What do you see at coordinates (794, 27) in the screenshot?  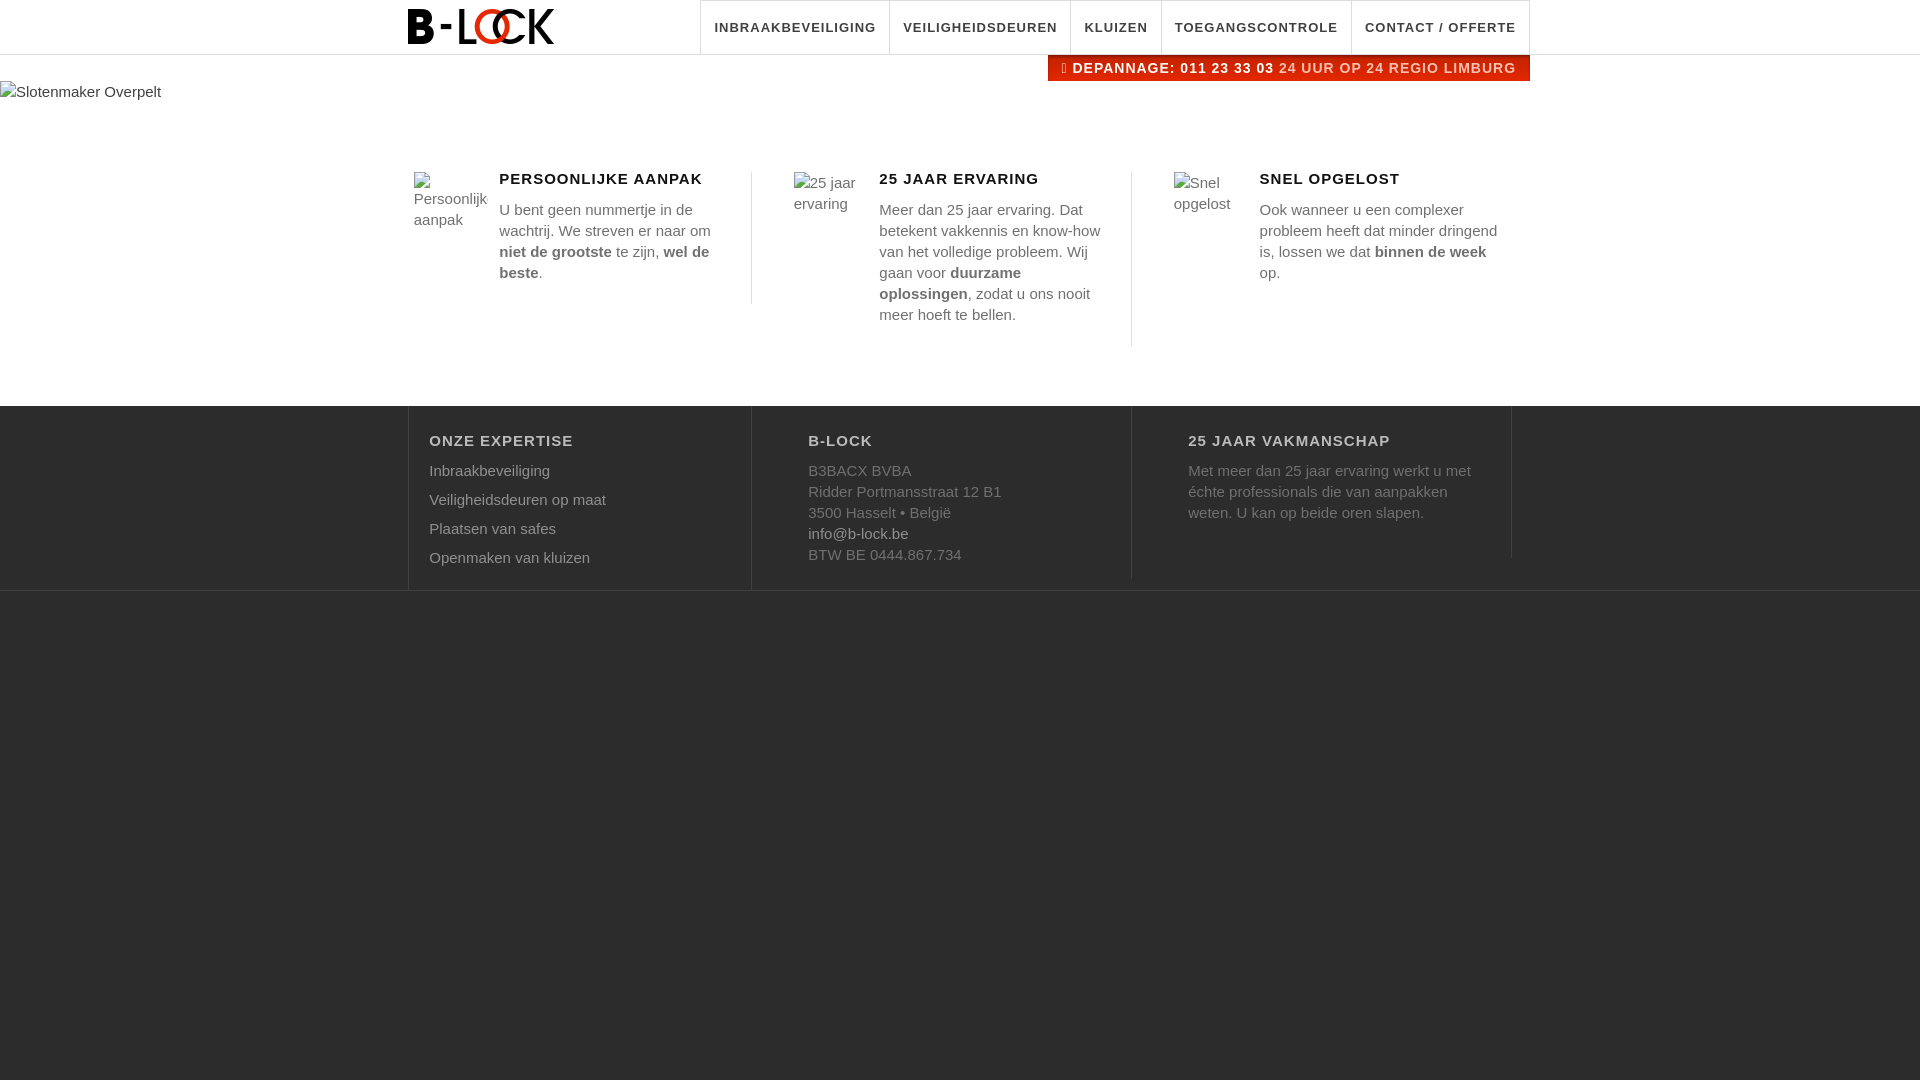 I see `INBRAAKBEVEILIGING` at bounding box center [794, 27].